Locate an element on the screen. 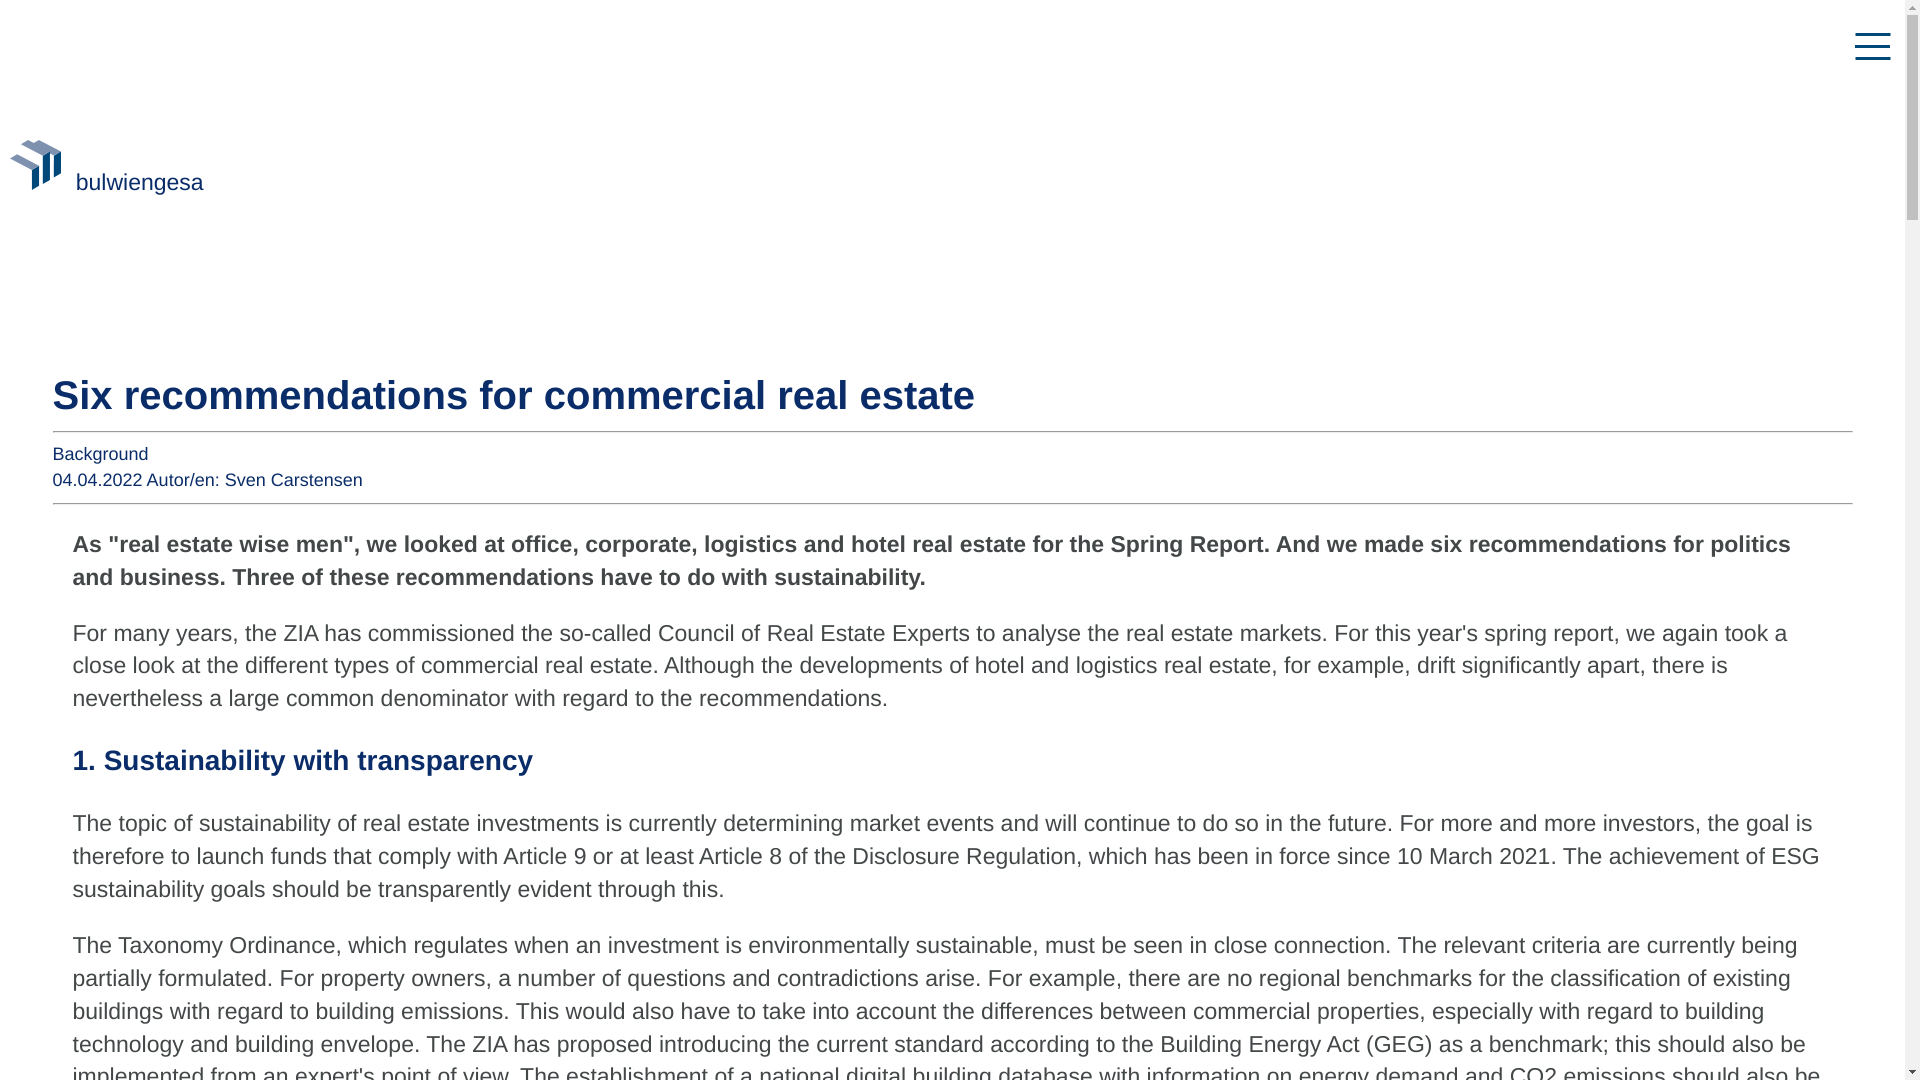 Image resolution: width=1920 pixels, height=1080 pixels. Home is located at coordinates (140, 182).